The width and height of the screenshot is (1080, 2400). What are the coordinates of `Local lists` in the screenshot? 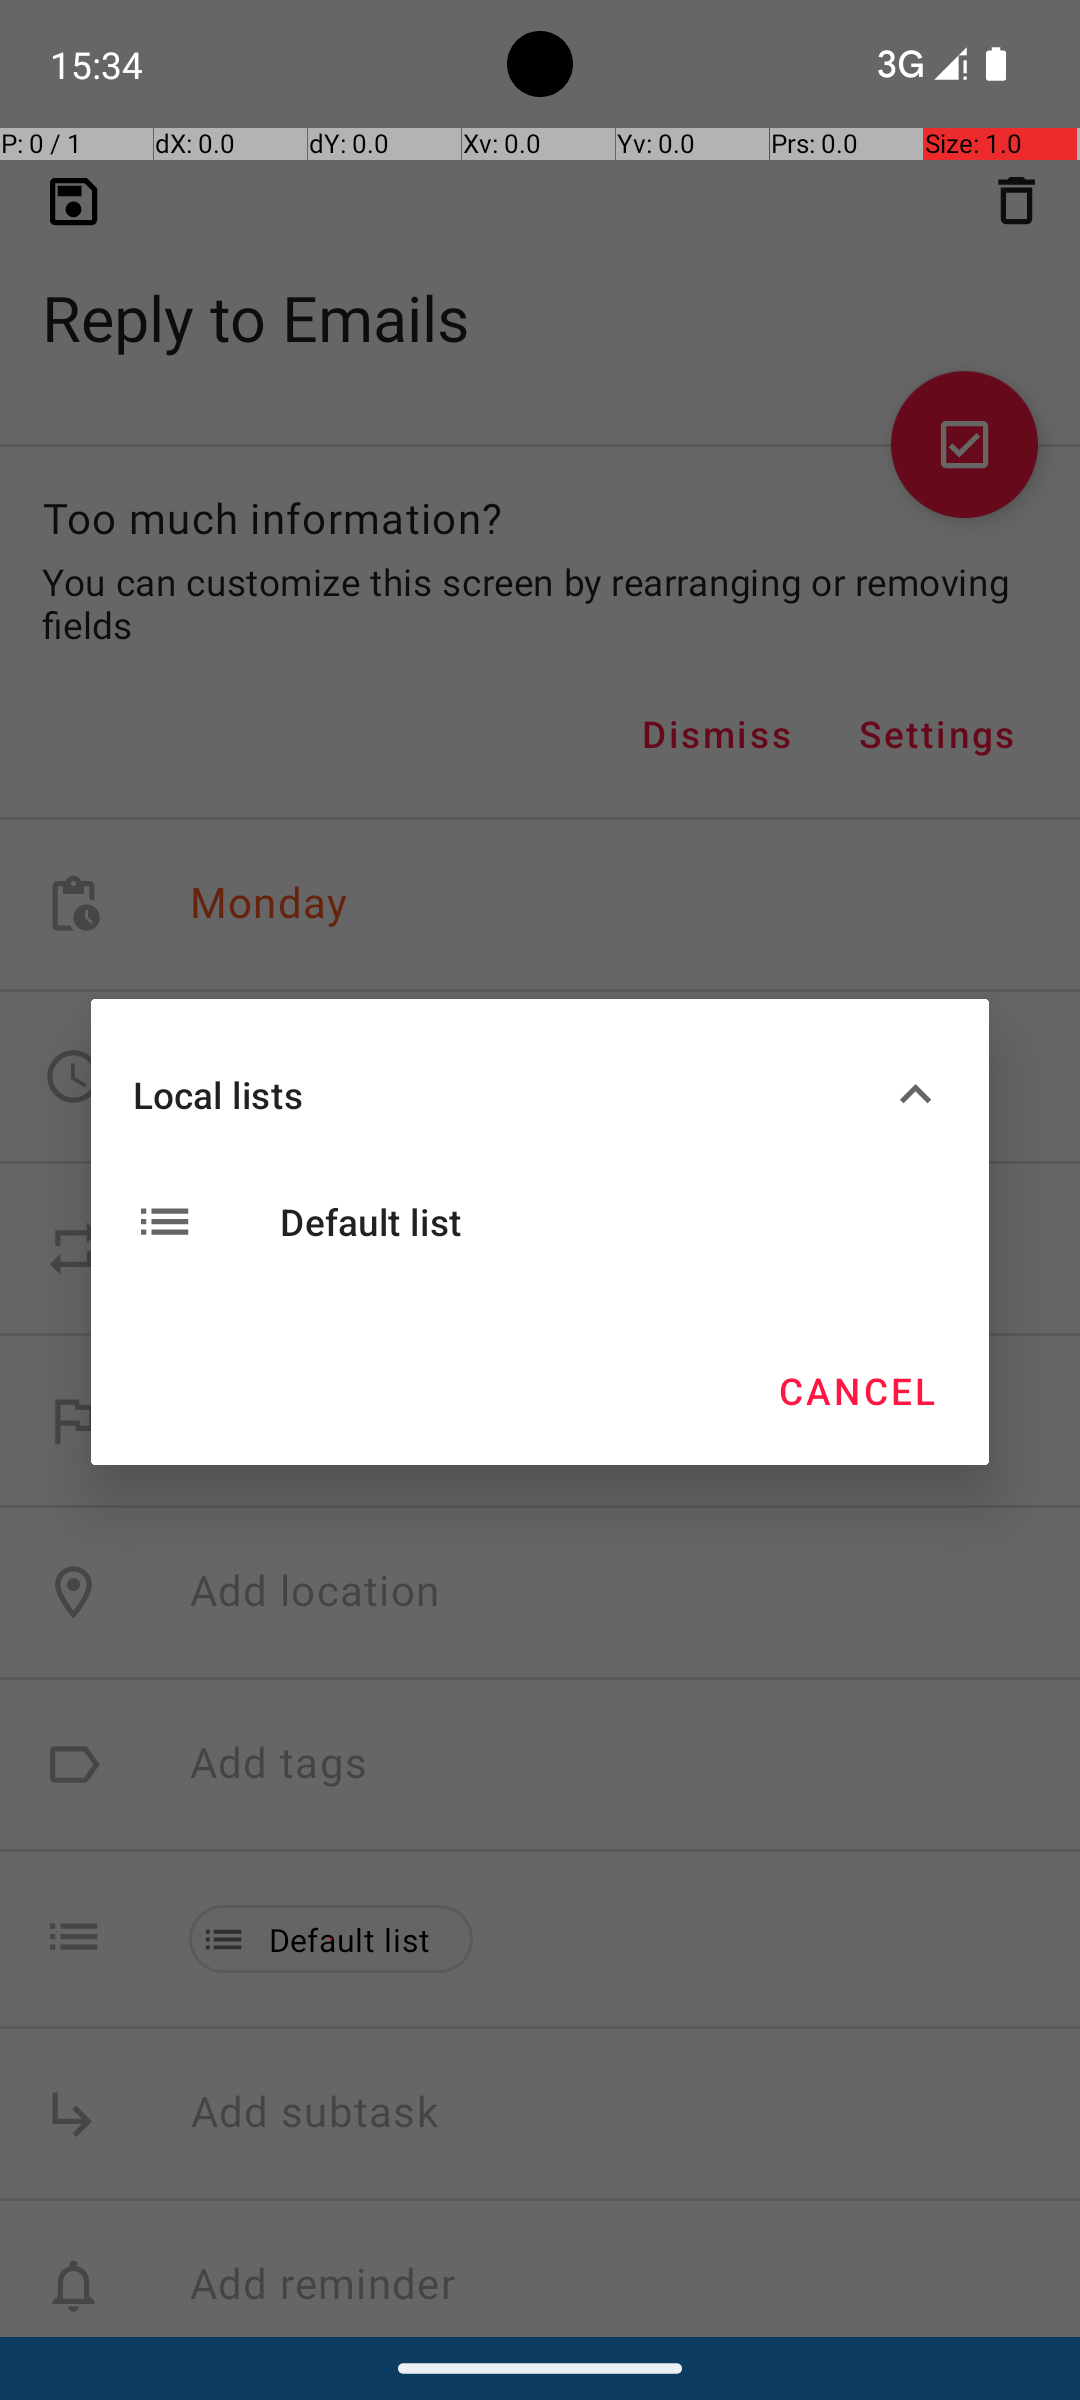 It's located at (508, 1094).